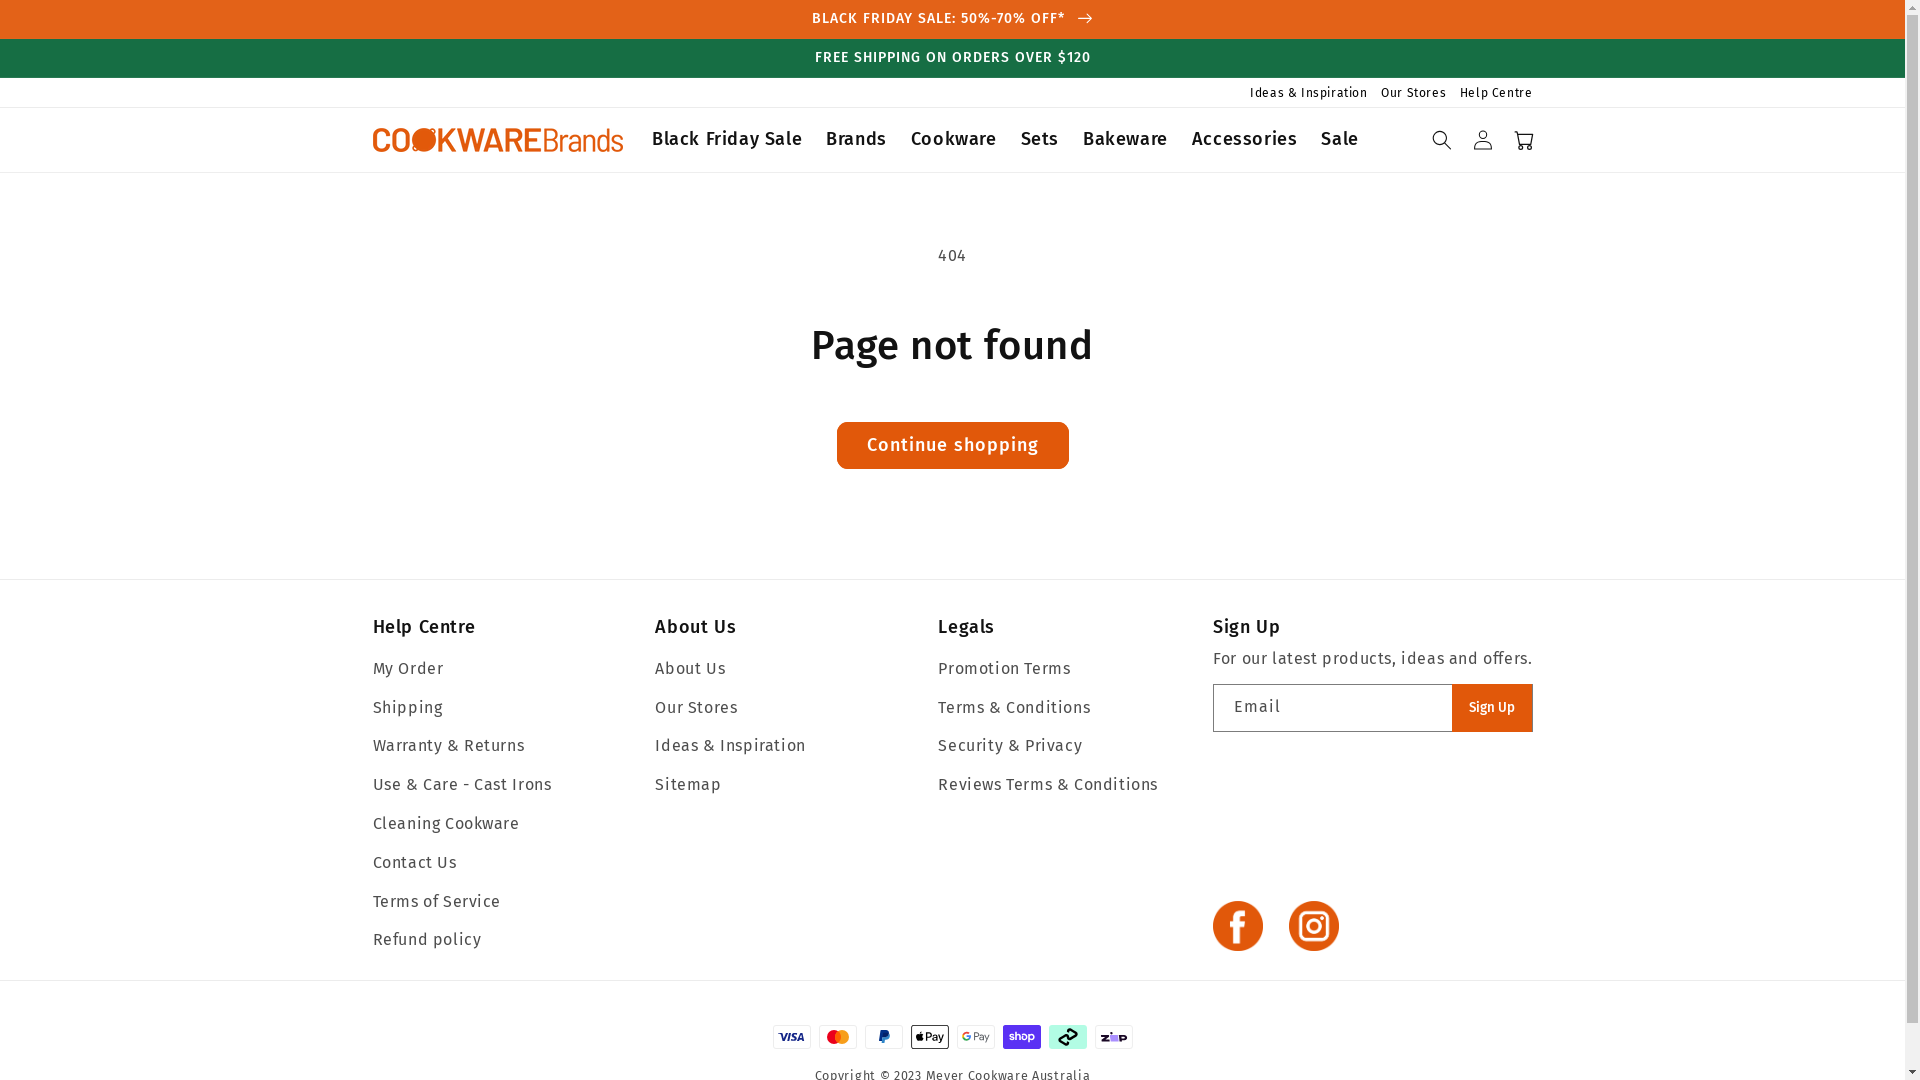 Image resolution: width=1920 pixels, height=1080 pixels. Describe the element at coordinates (448, 746) in the screenshot. I see `Warranty & Returns` at that location.